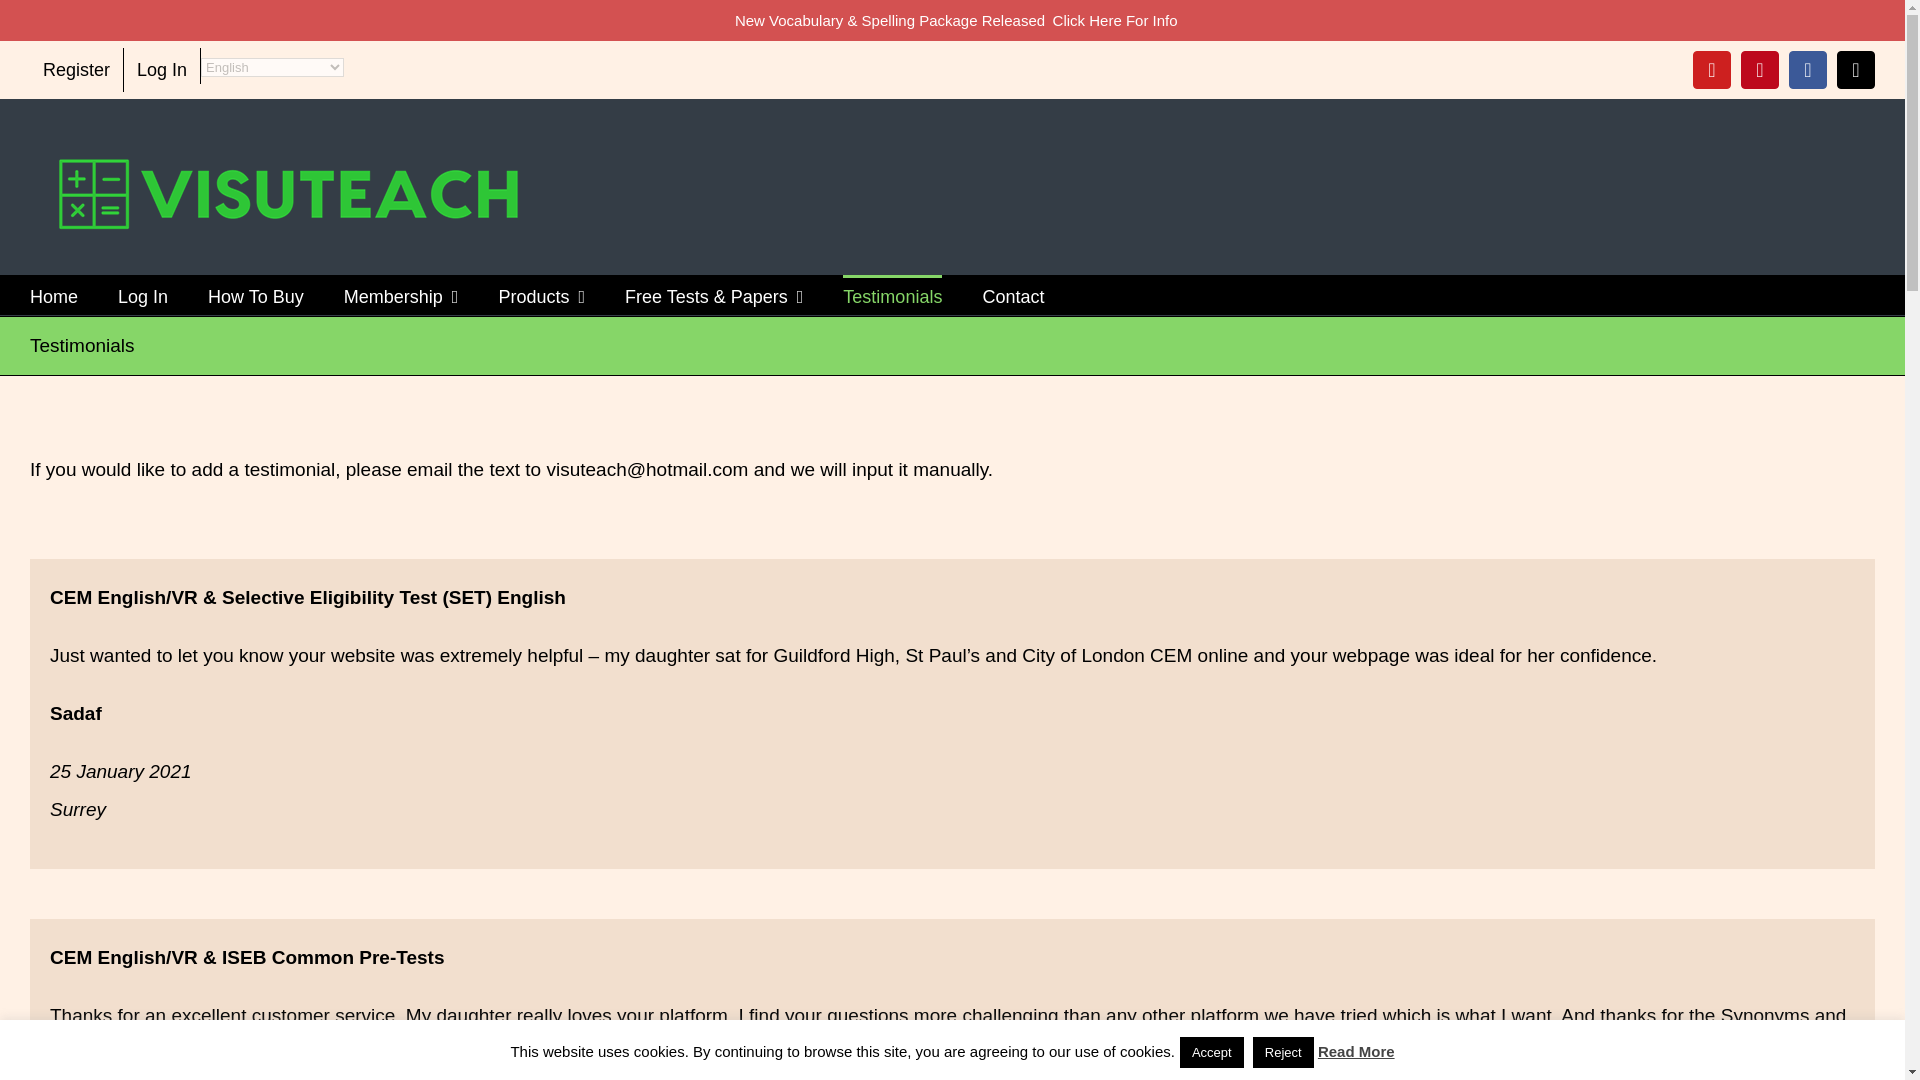 Image resolution: width=1920 pixels, height=1080 pixels. Describe the element at coordinates (1012, 295) in the screenshot. I see `Contact` at that location.